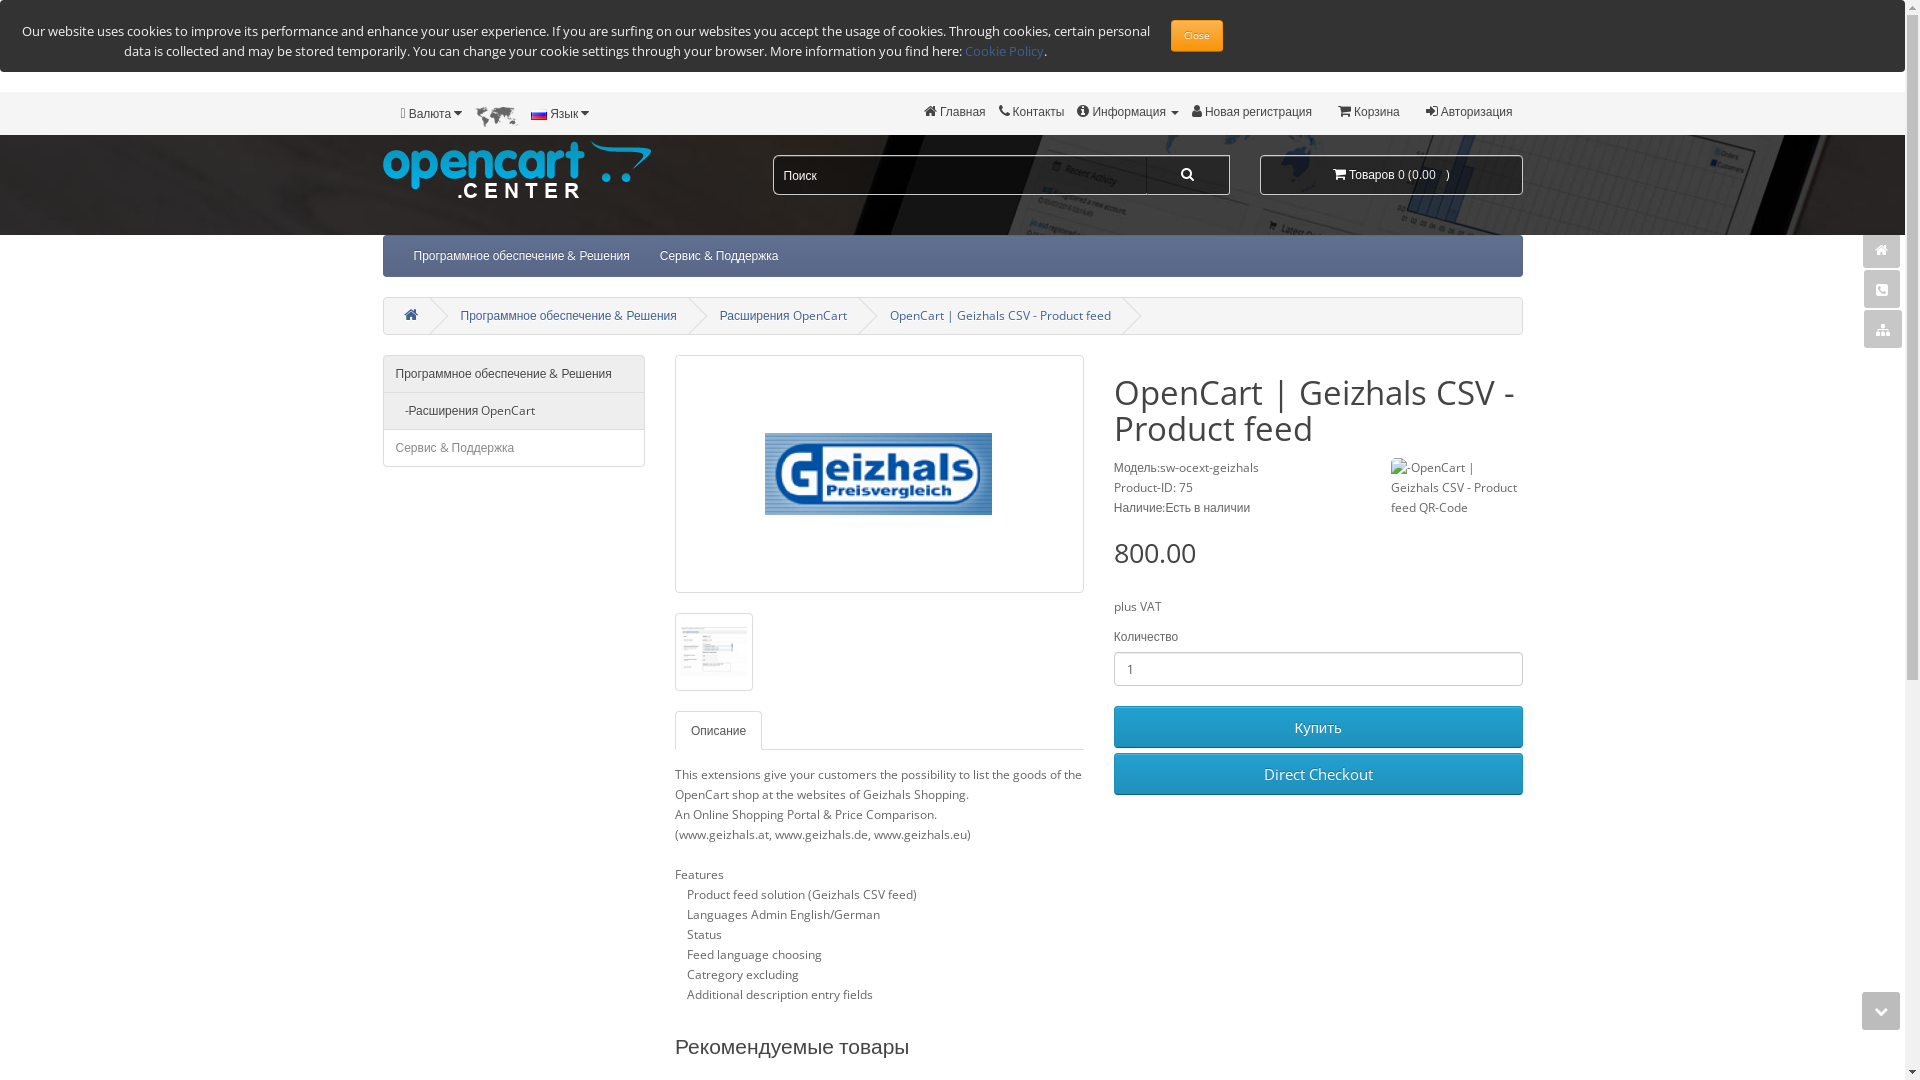 Image resolution: width=1920 pixels, height=1080 pixels. Describe the element at coordinates (1000, 316) in the screenshot. I see `OpenCart | Geizhals CSV - Product feed` at that location.